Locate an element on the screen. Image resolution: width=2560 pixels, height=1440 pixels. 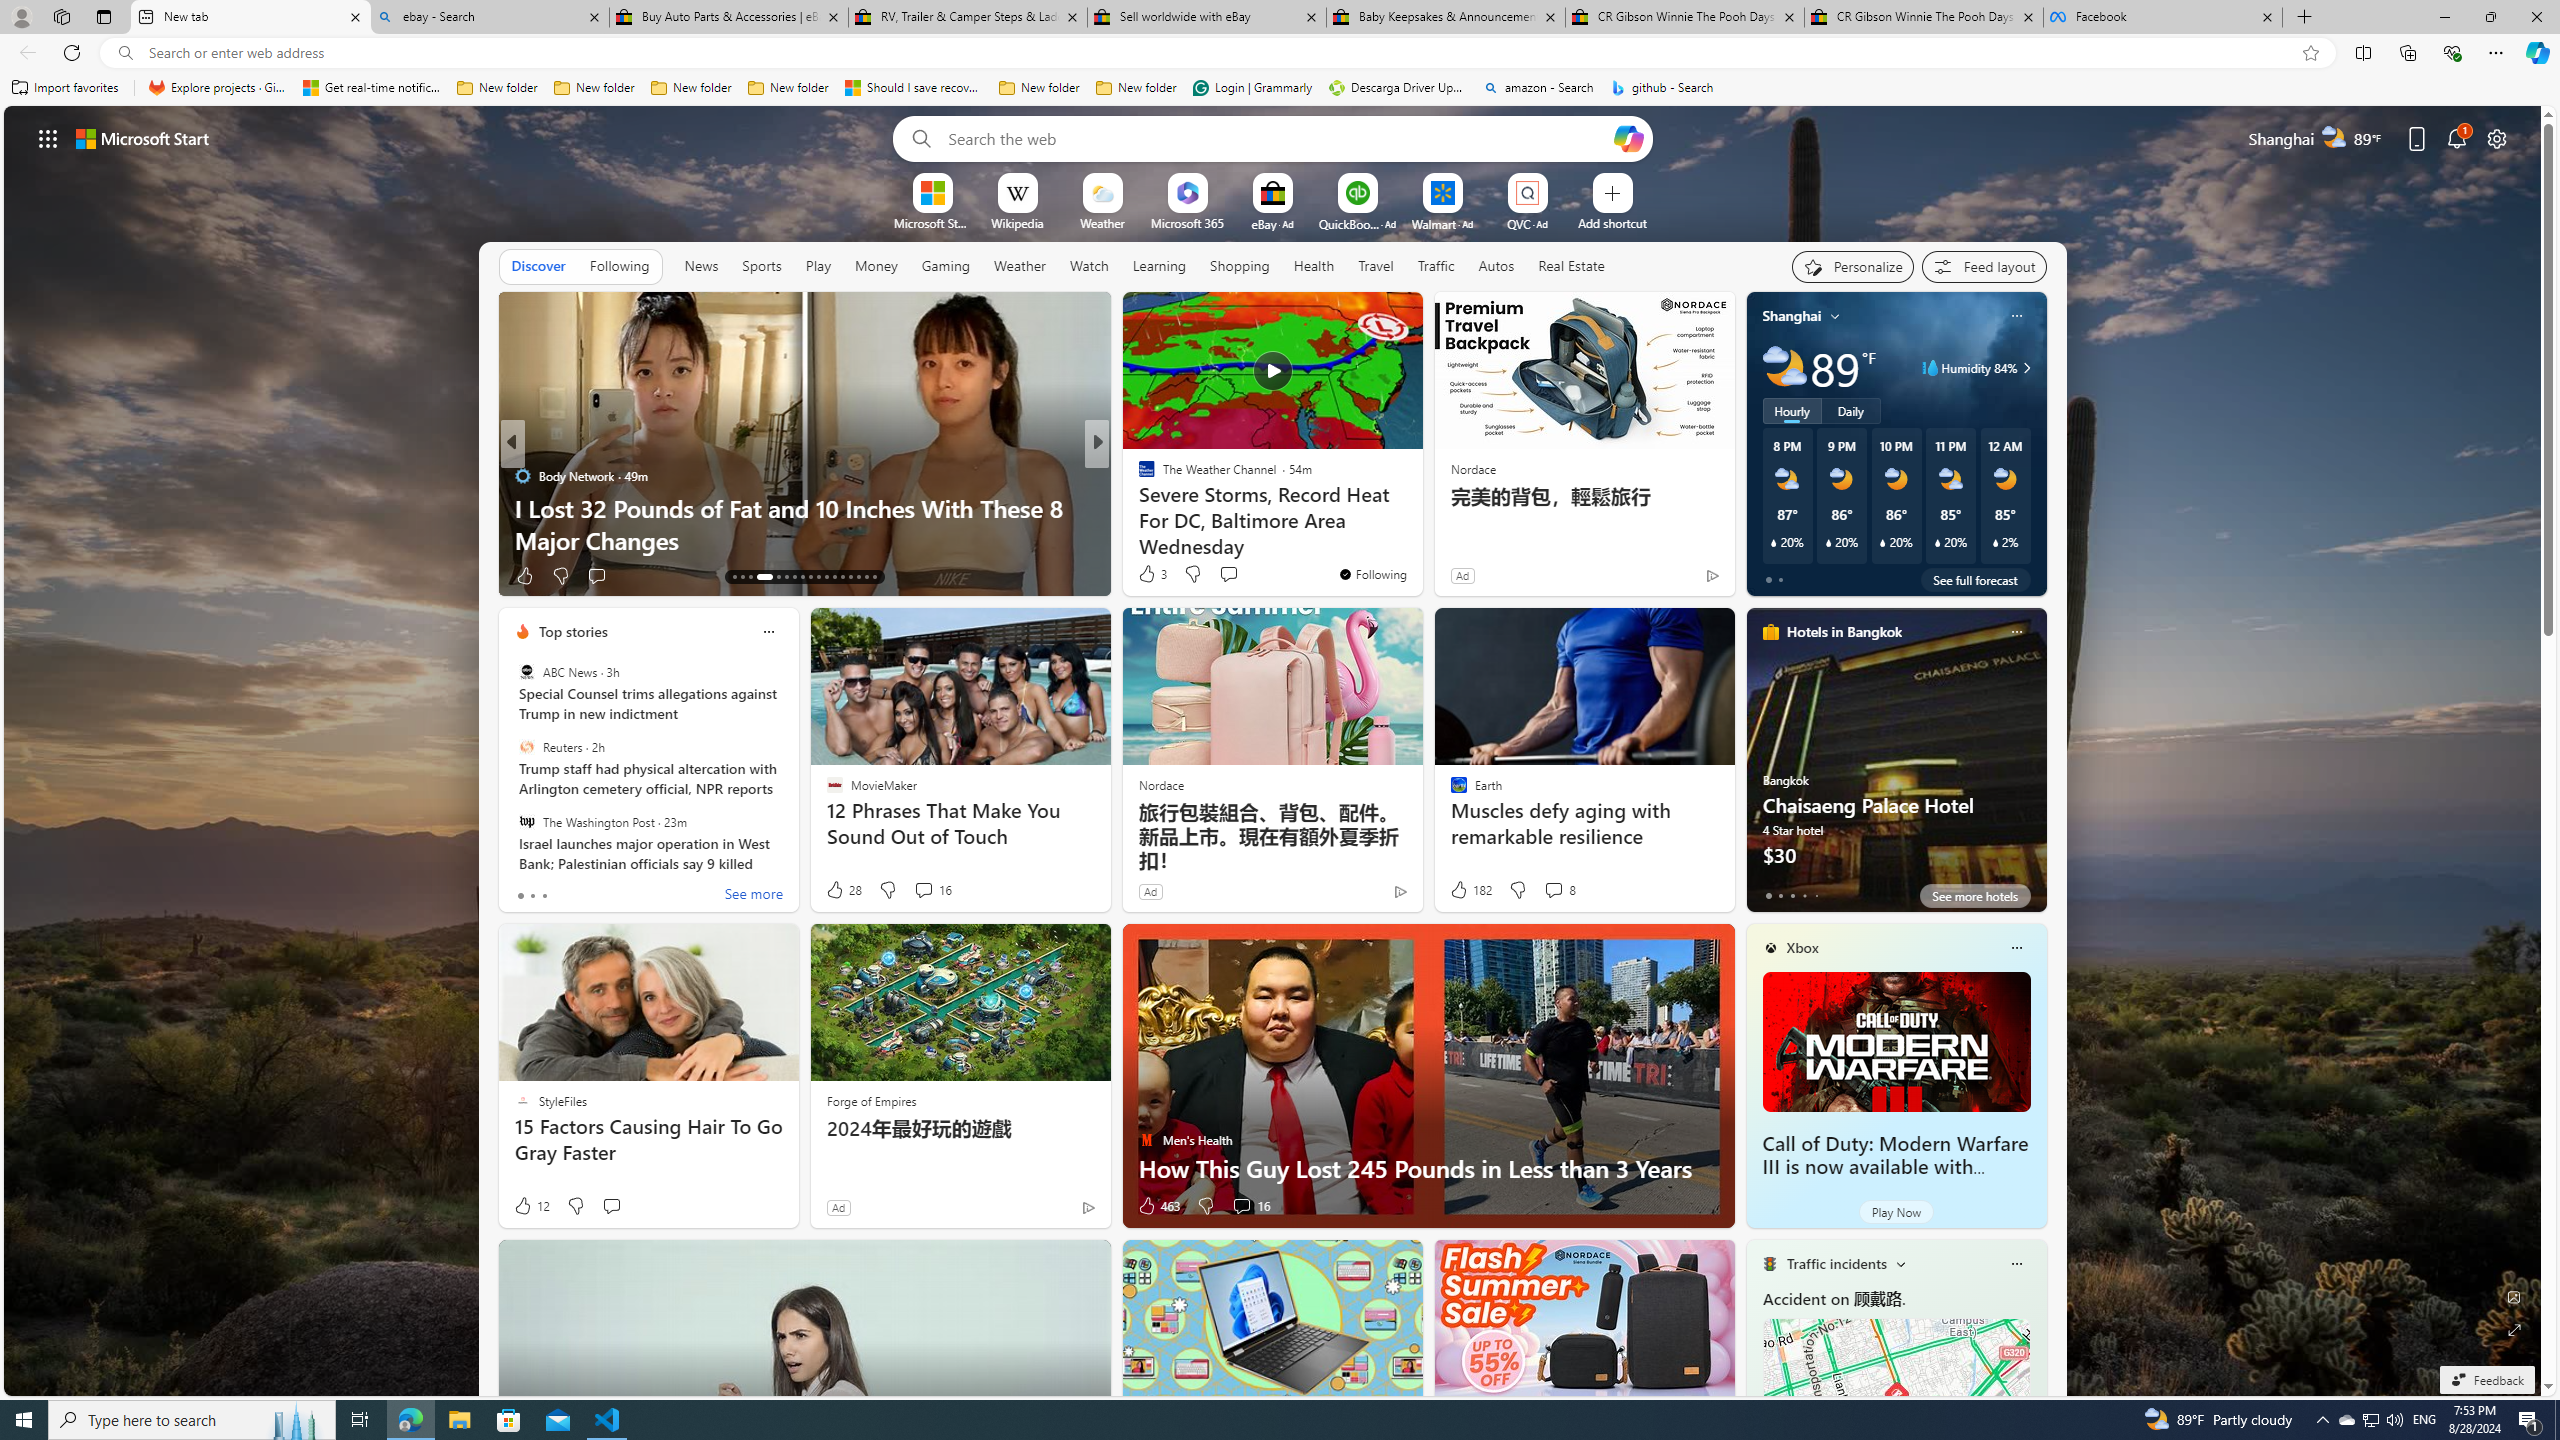
Class: icon-img is located at coordinates (2016, 1263).